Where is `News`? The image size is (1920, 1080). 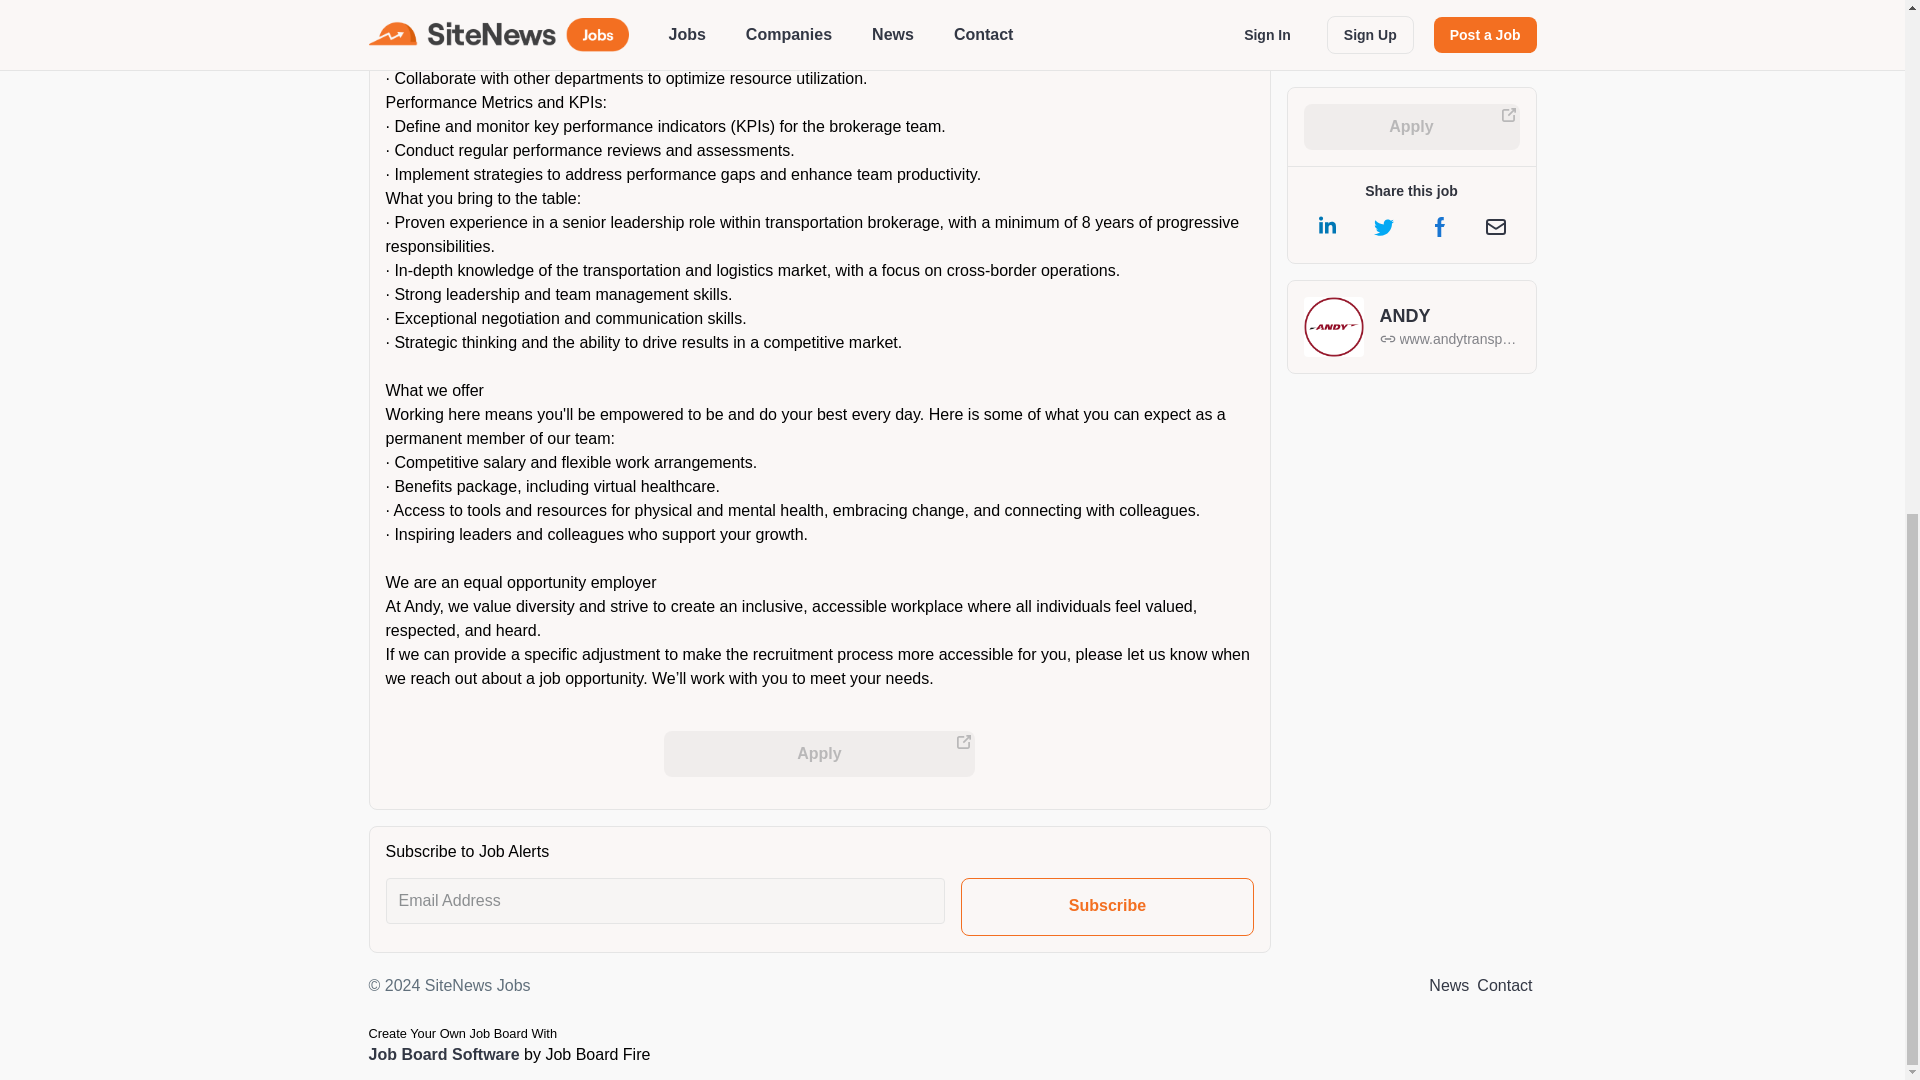
News is located at coordinates (1448, 986).